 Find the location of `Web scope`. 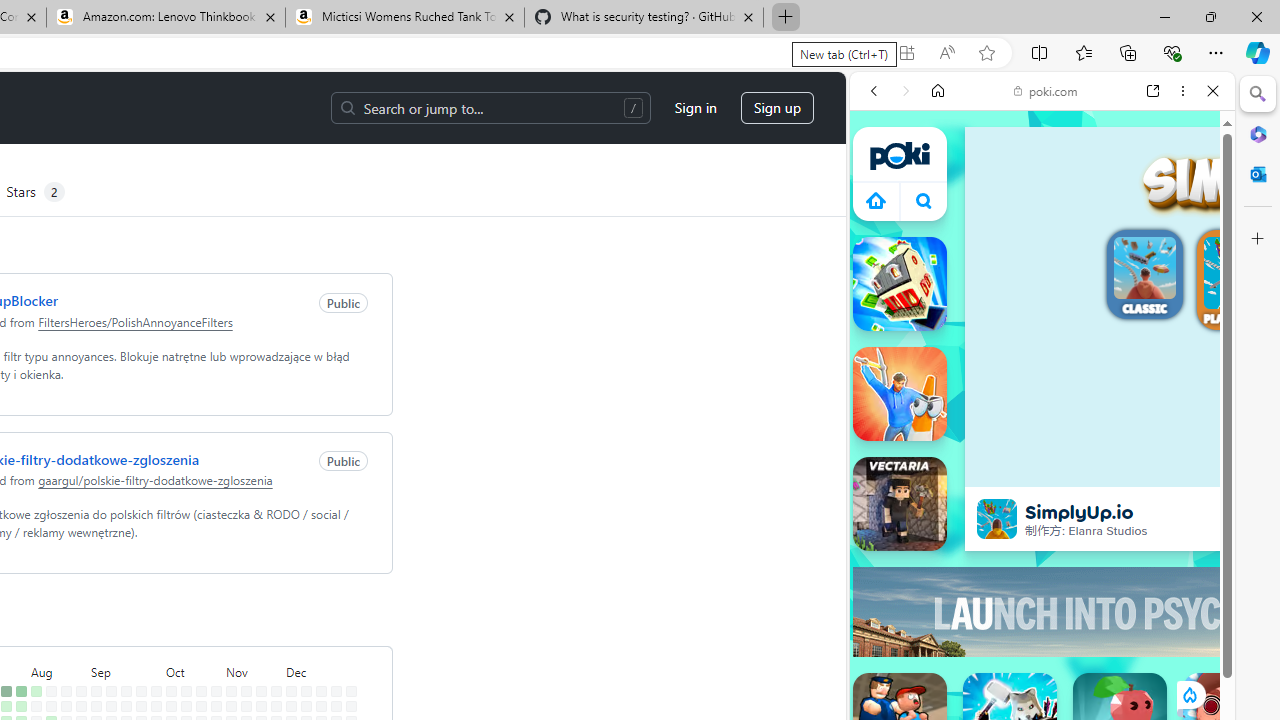

Web scope is located at coordinates (882, 180).